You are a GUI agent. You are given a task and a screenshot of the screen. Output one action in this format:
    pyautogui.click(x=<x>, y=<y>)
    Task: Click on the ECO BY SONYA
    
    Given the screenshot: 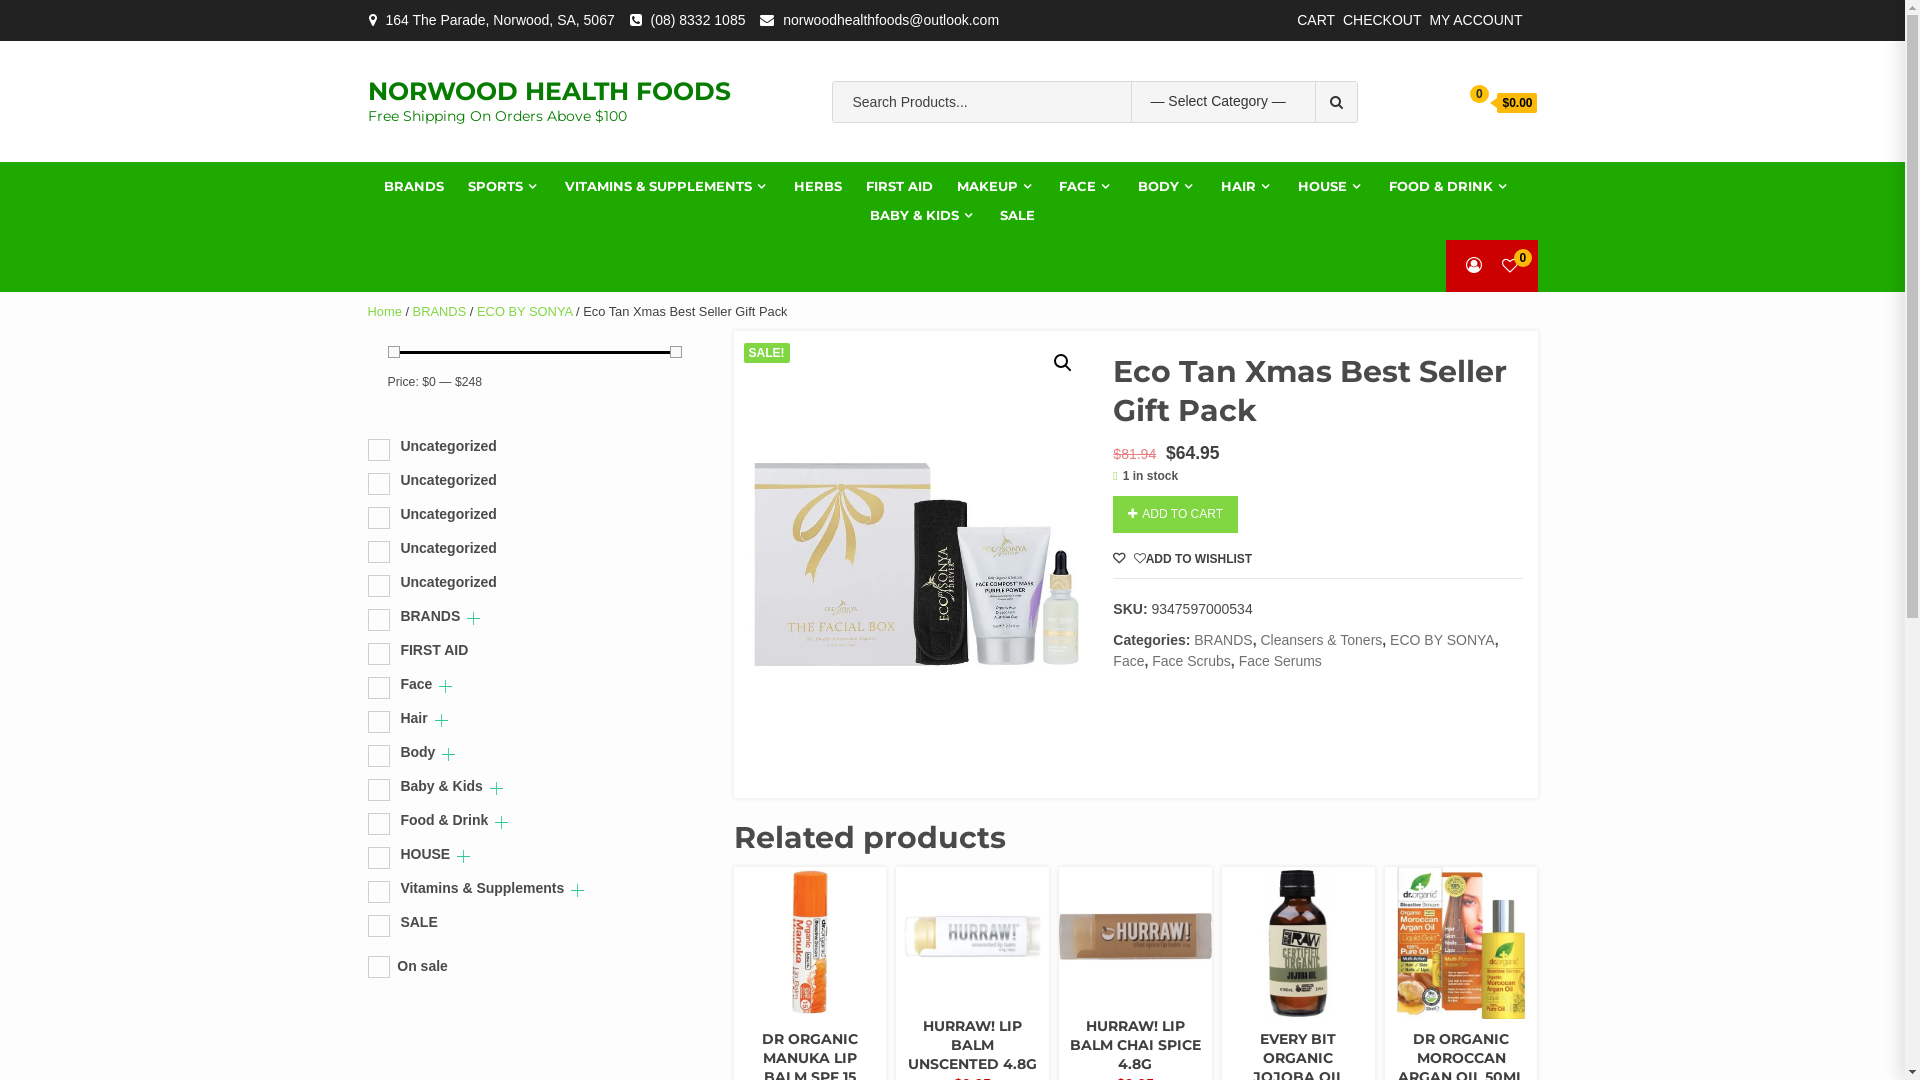 What is the action you would take?
    pyautogui.click(x=524, y=312)
    